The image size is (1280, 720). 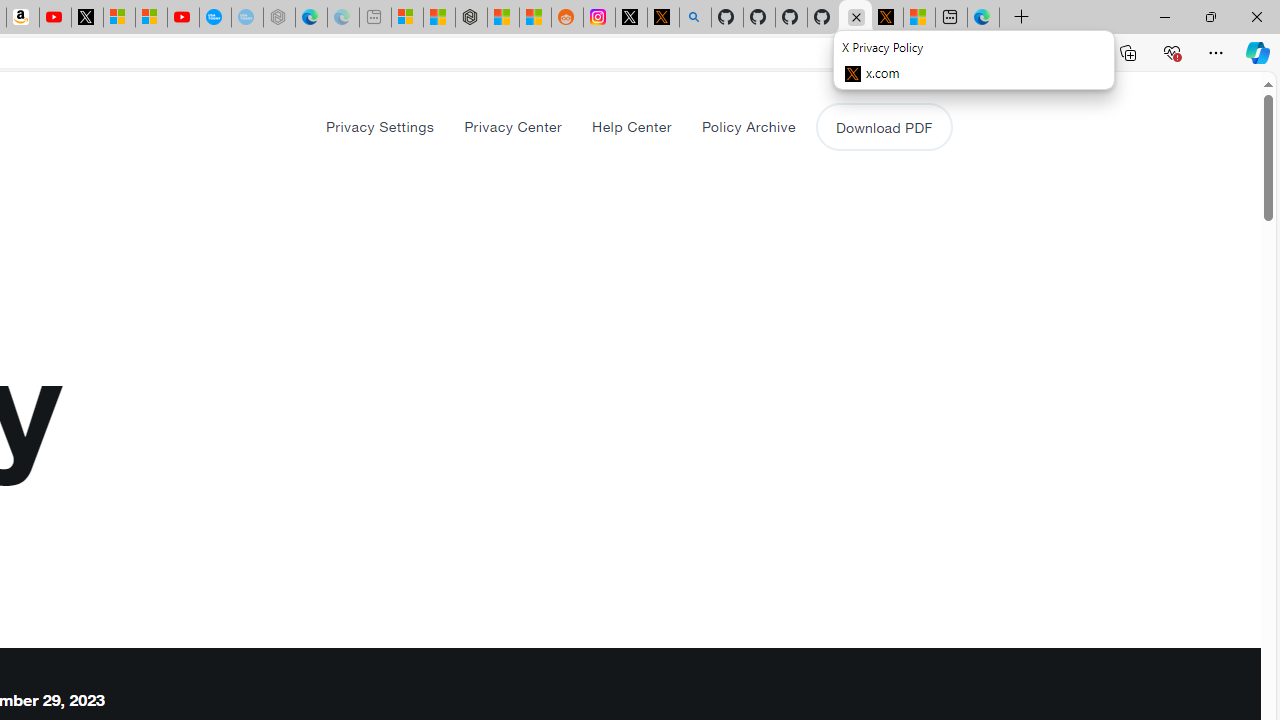 I want to click on The most popular Google 'how to' searches - Sleeping, so click(x=246, y=18).